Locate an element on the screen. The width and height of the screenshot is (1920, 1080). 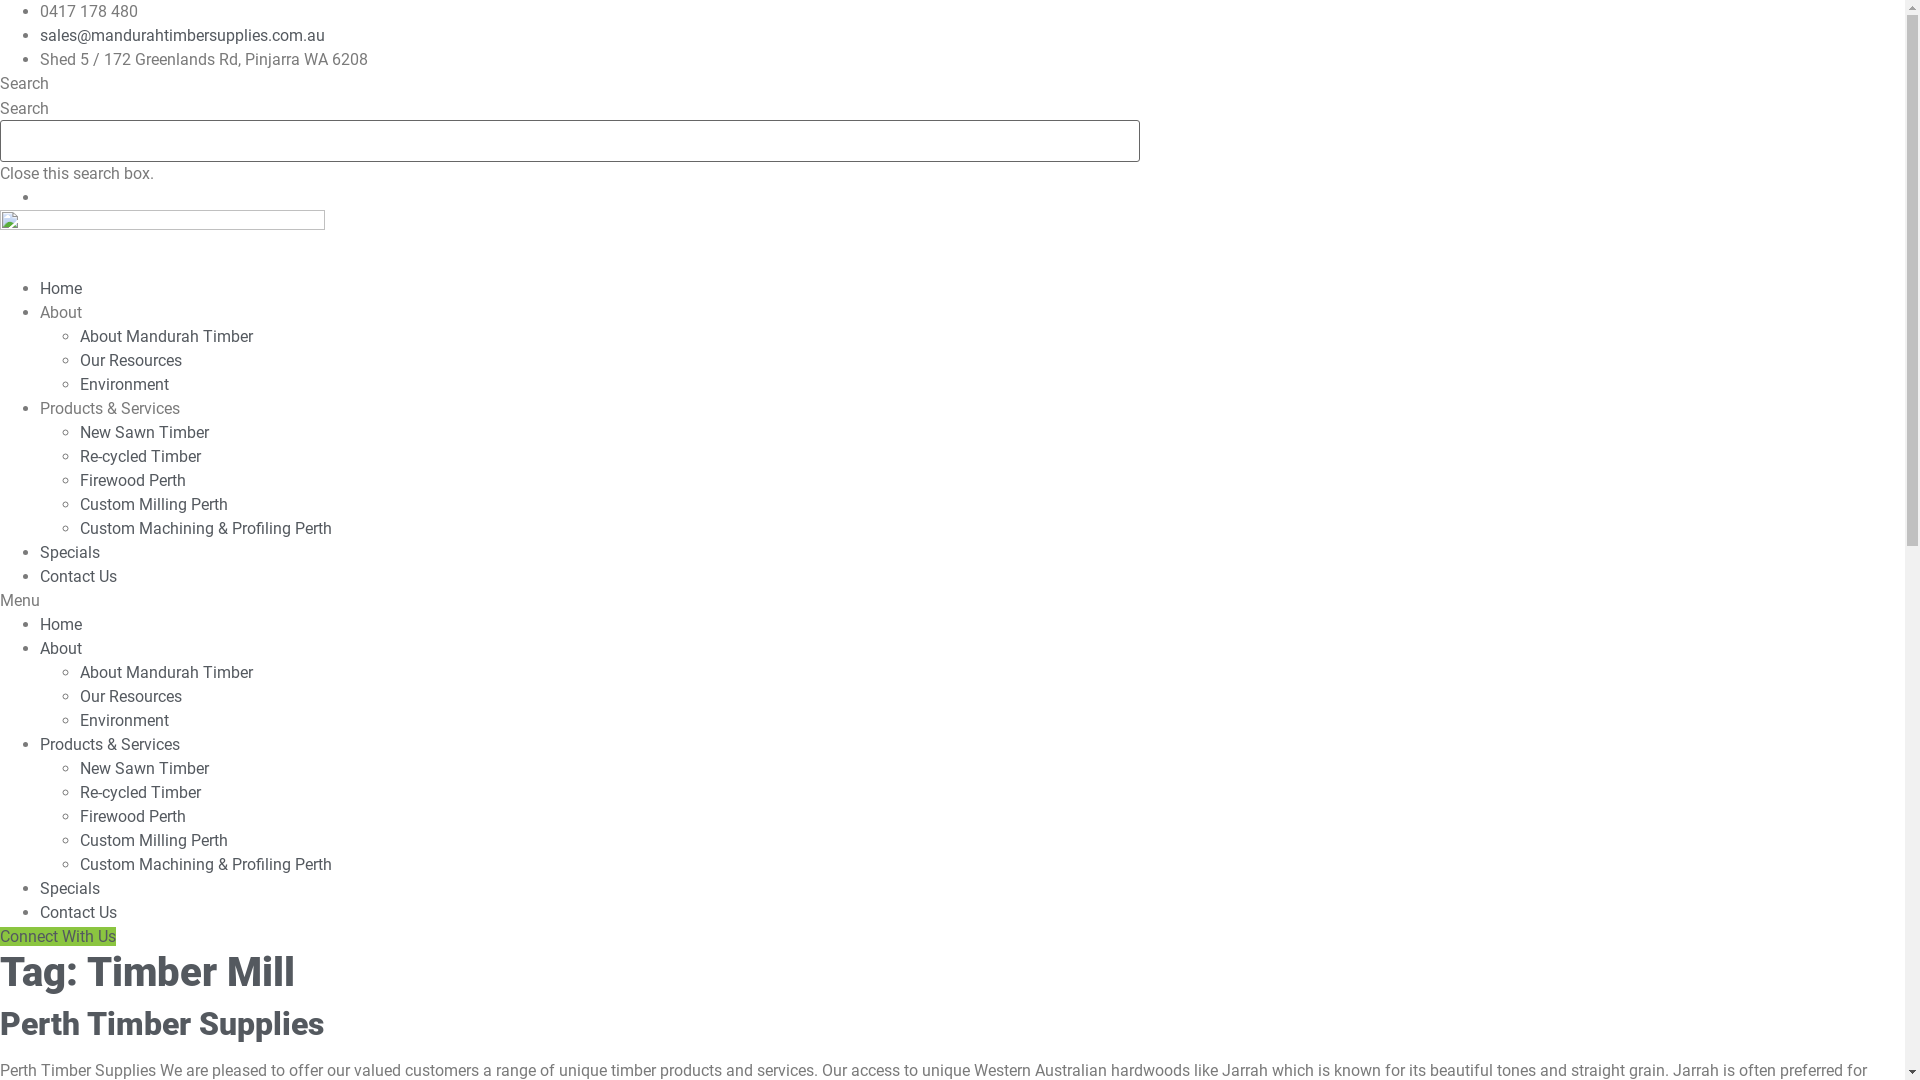
Firewood Perth is located at coordinates (133, 816).